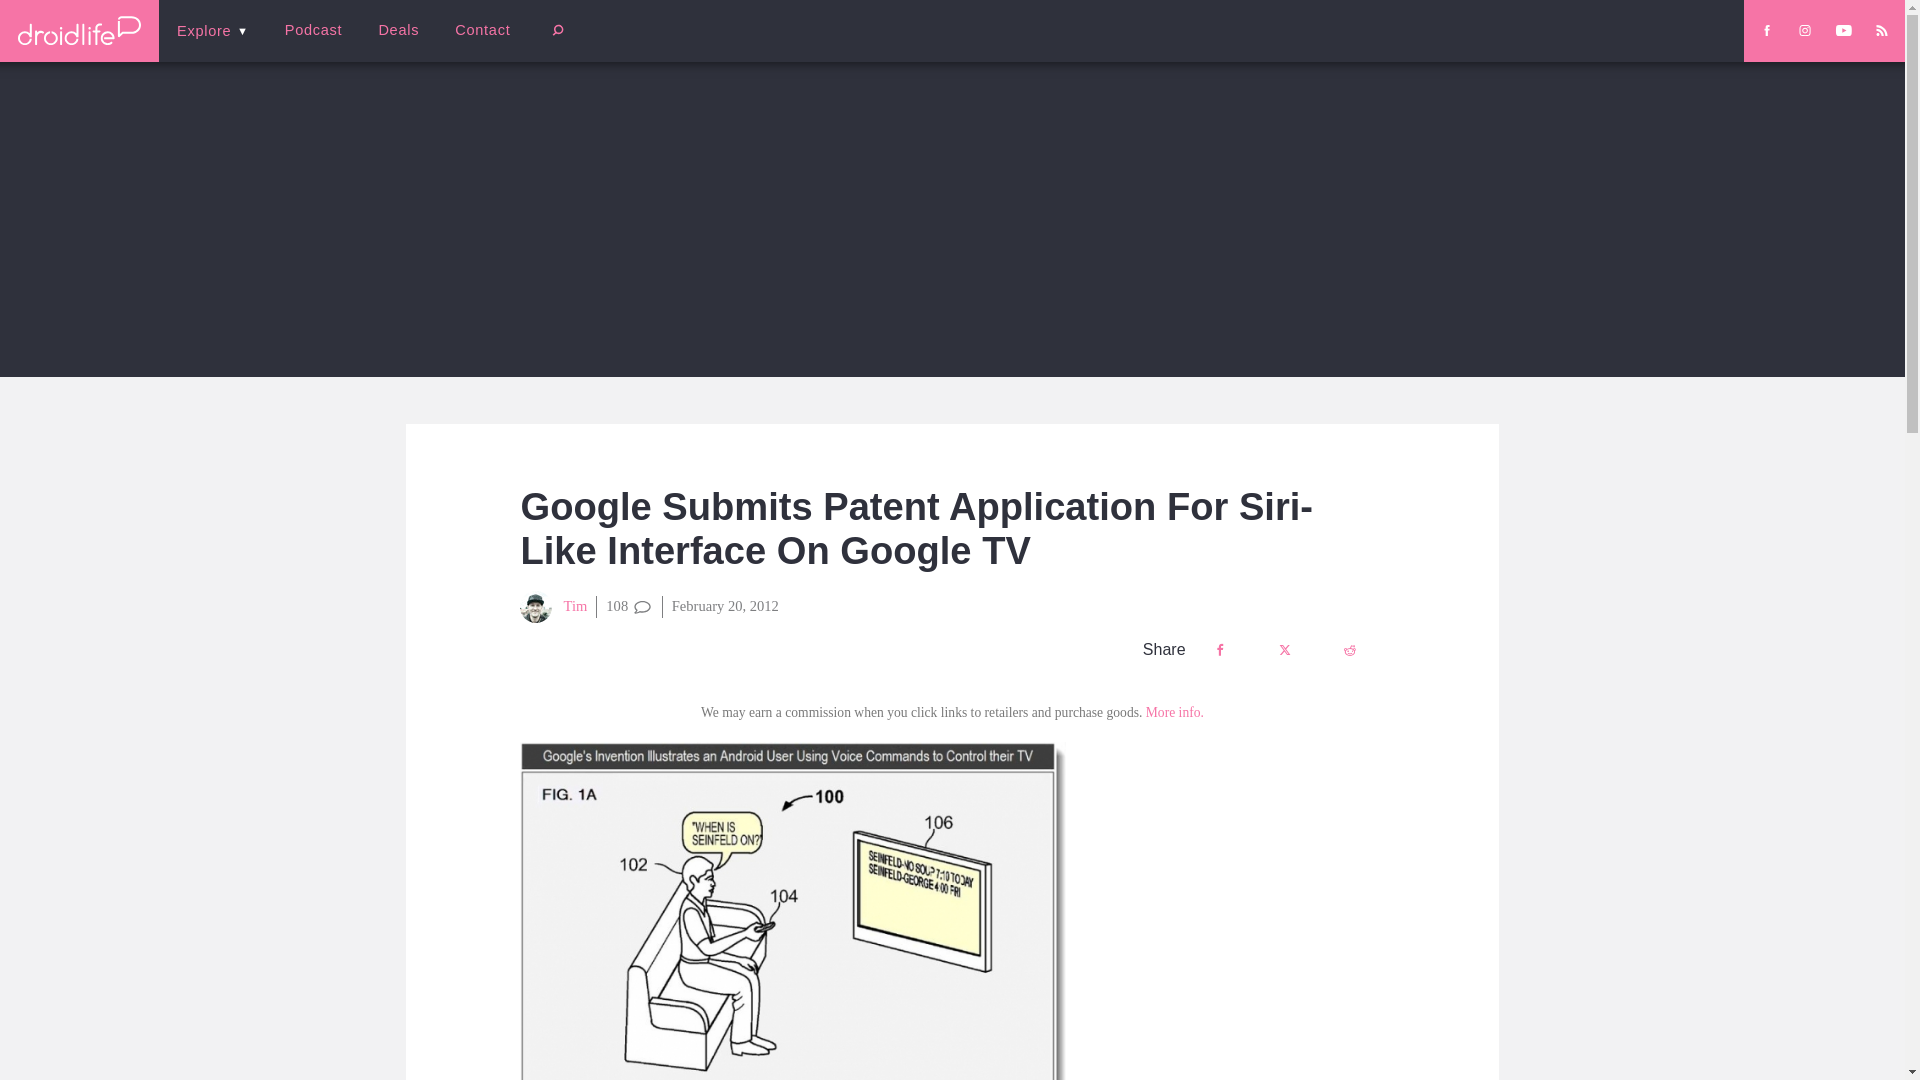  What do you see at coordinates (1766, 30) in the screenshot?
I see `Droid Life on Facebook` at bounding box center [1766, 30].